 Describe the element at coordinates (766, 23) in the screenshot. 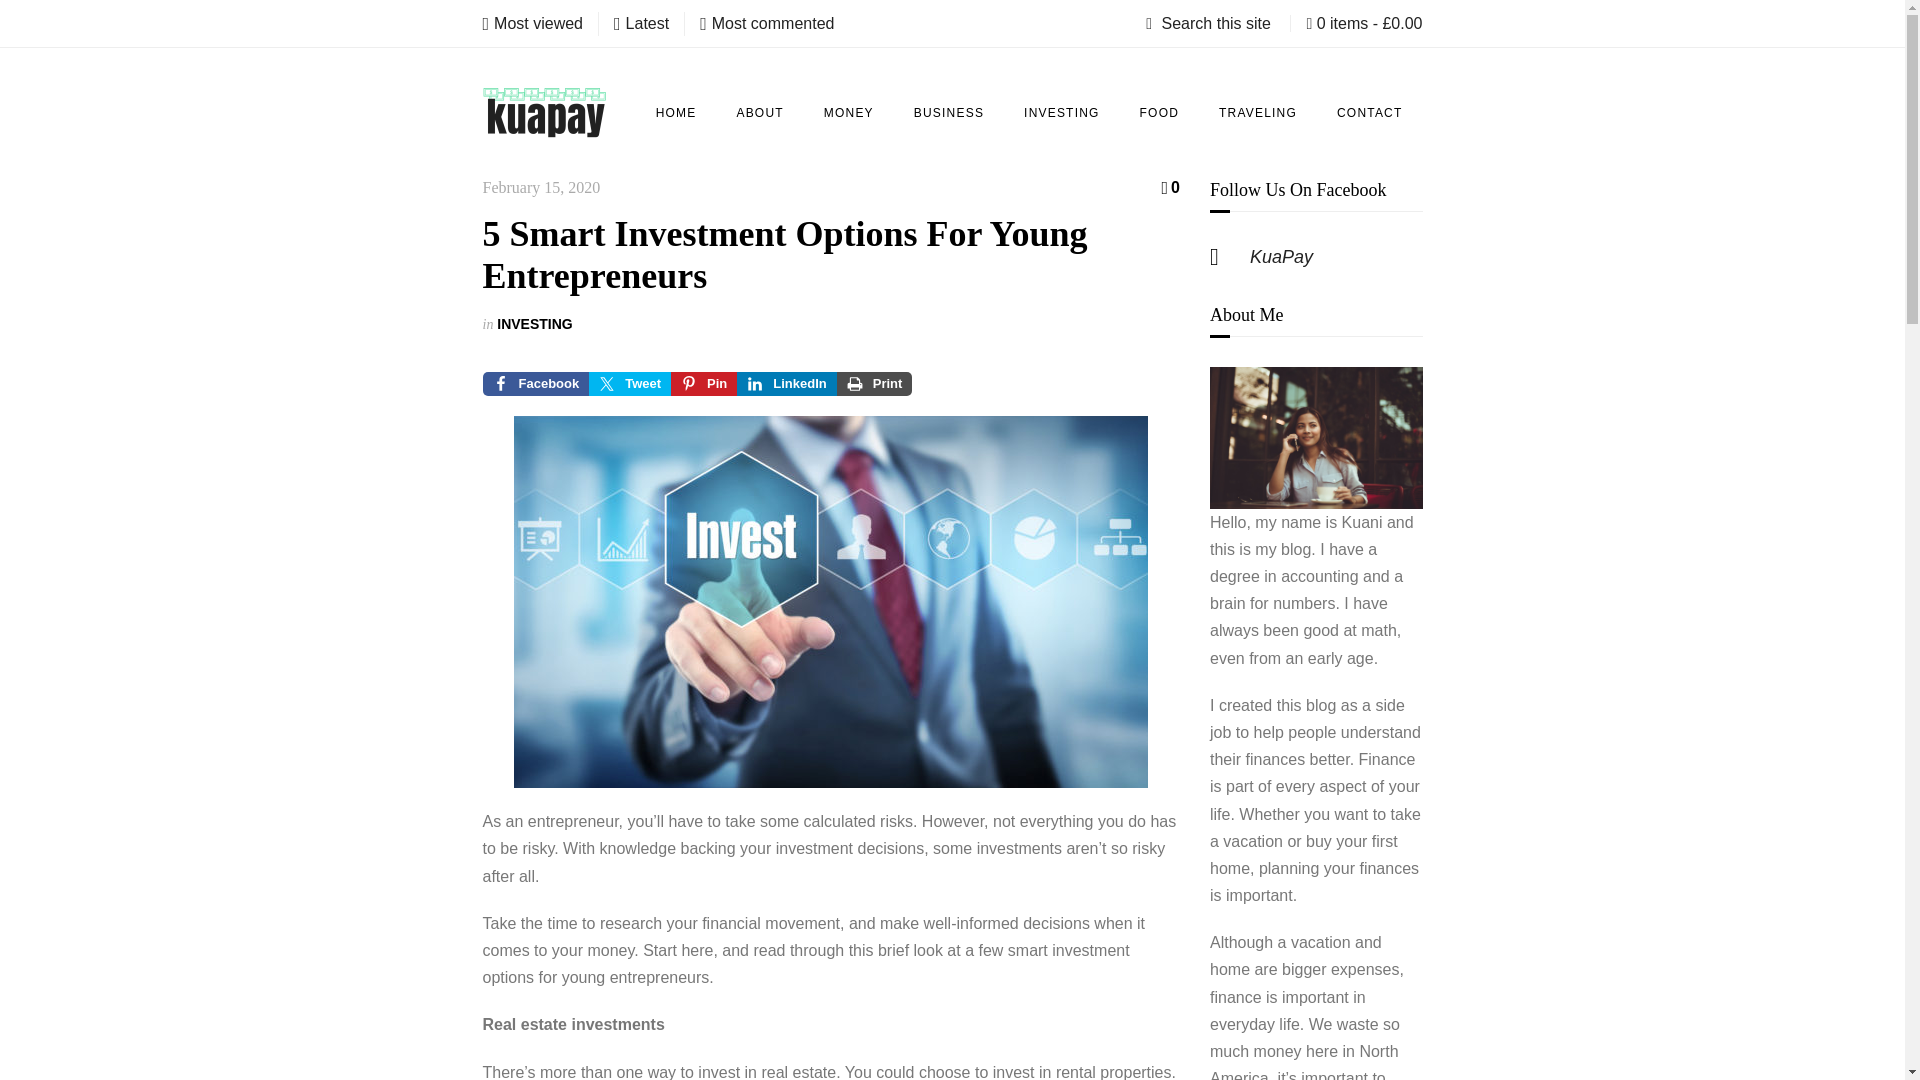

I see `Most commented` at that location.